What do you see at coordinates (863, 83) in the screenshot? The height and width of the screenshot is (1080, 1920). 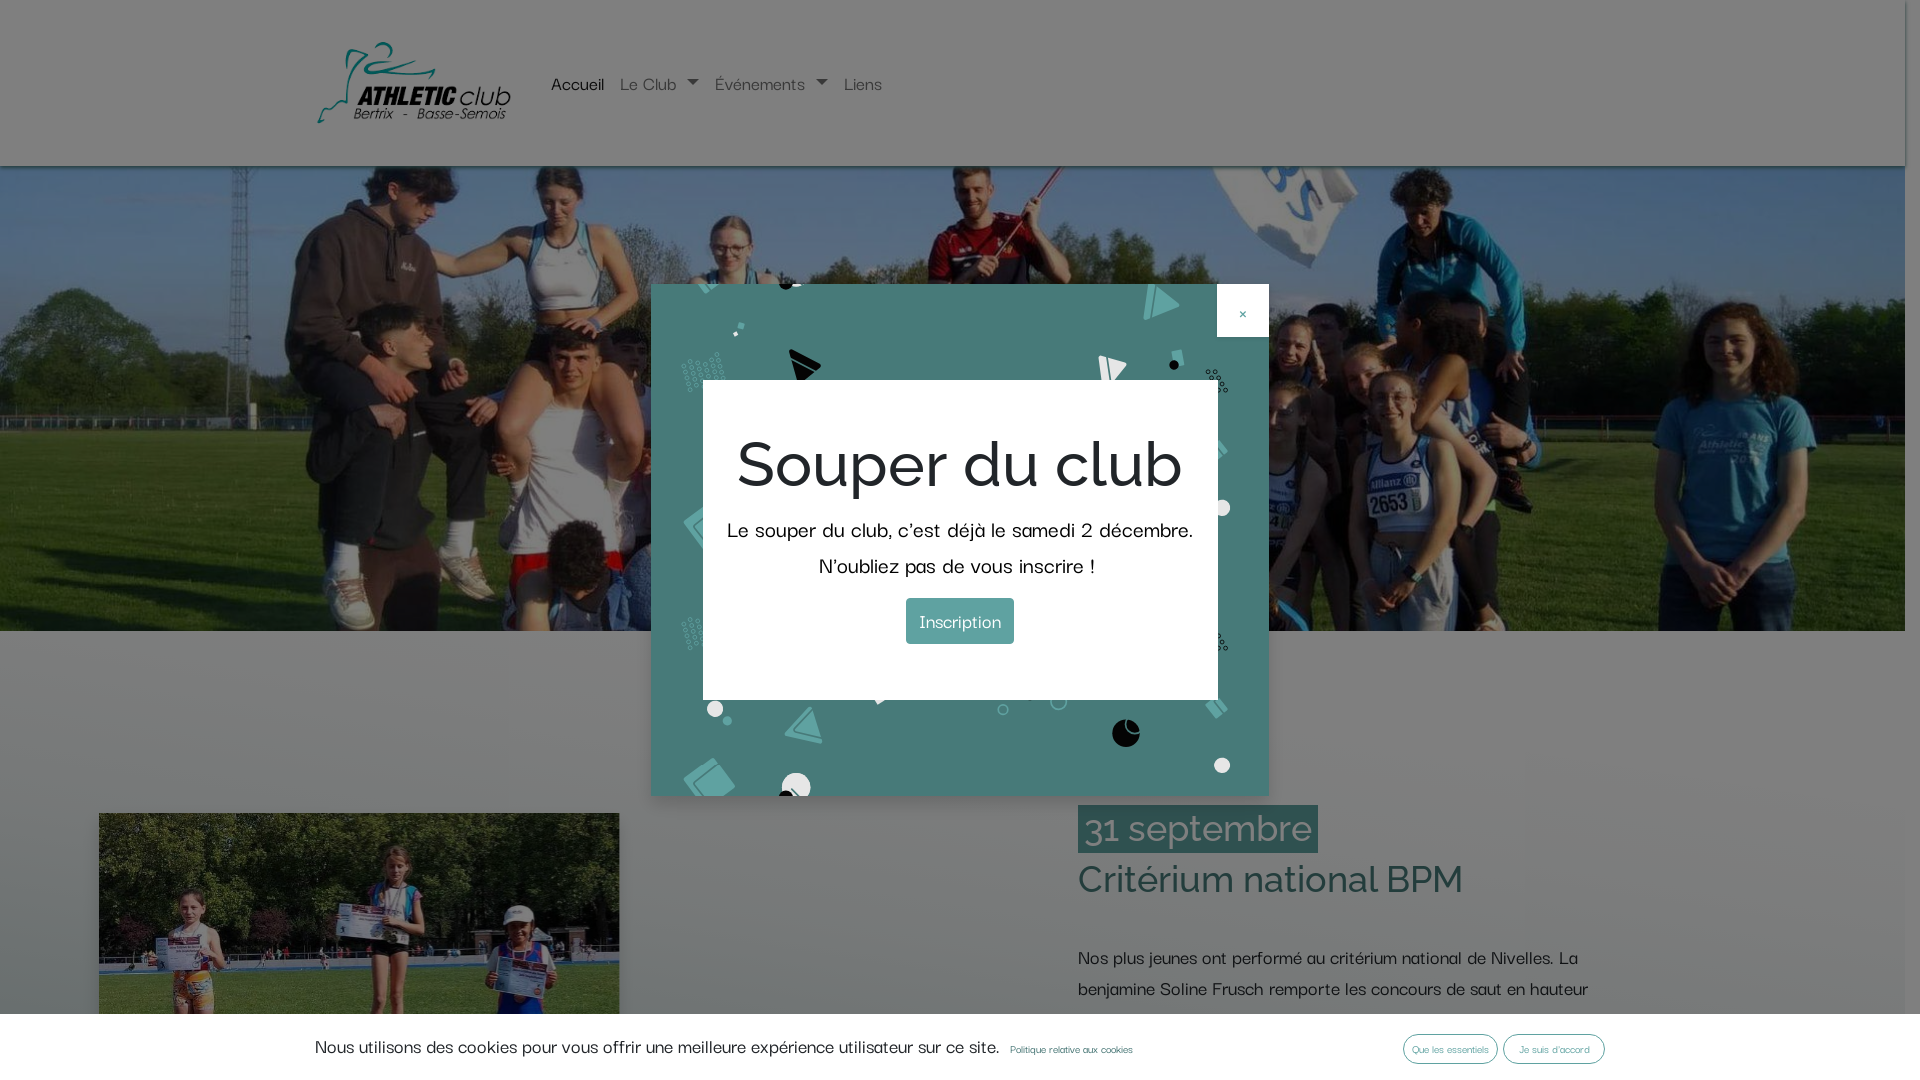 I see `Liens` at bounding box center [863, 83].